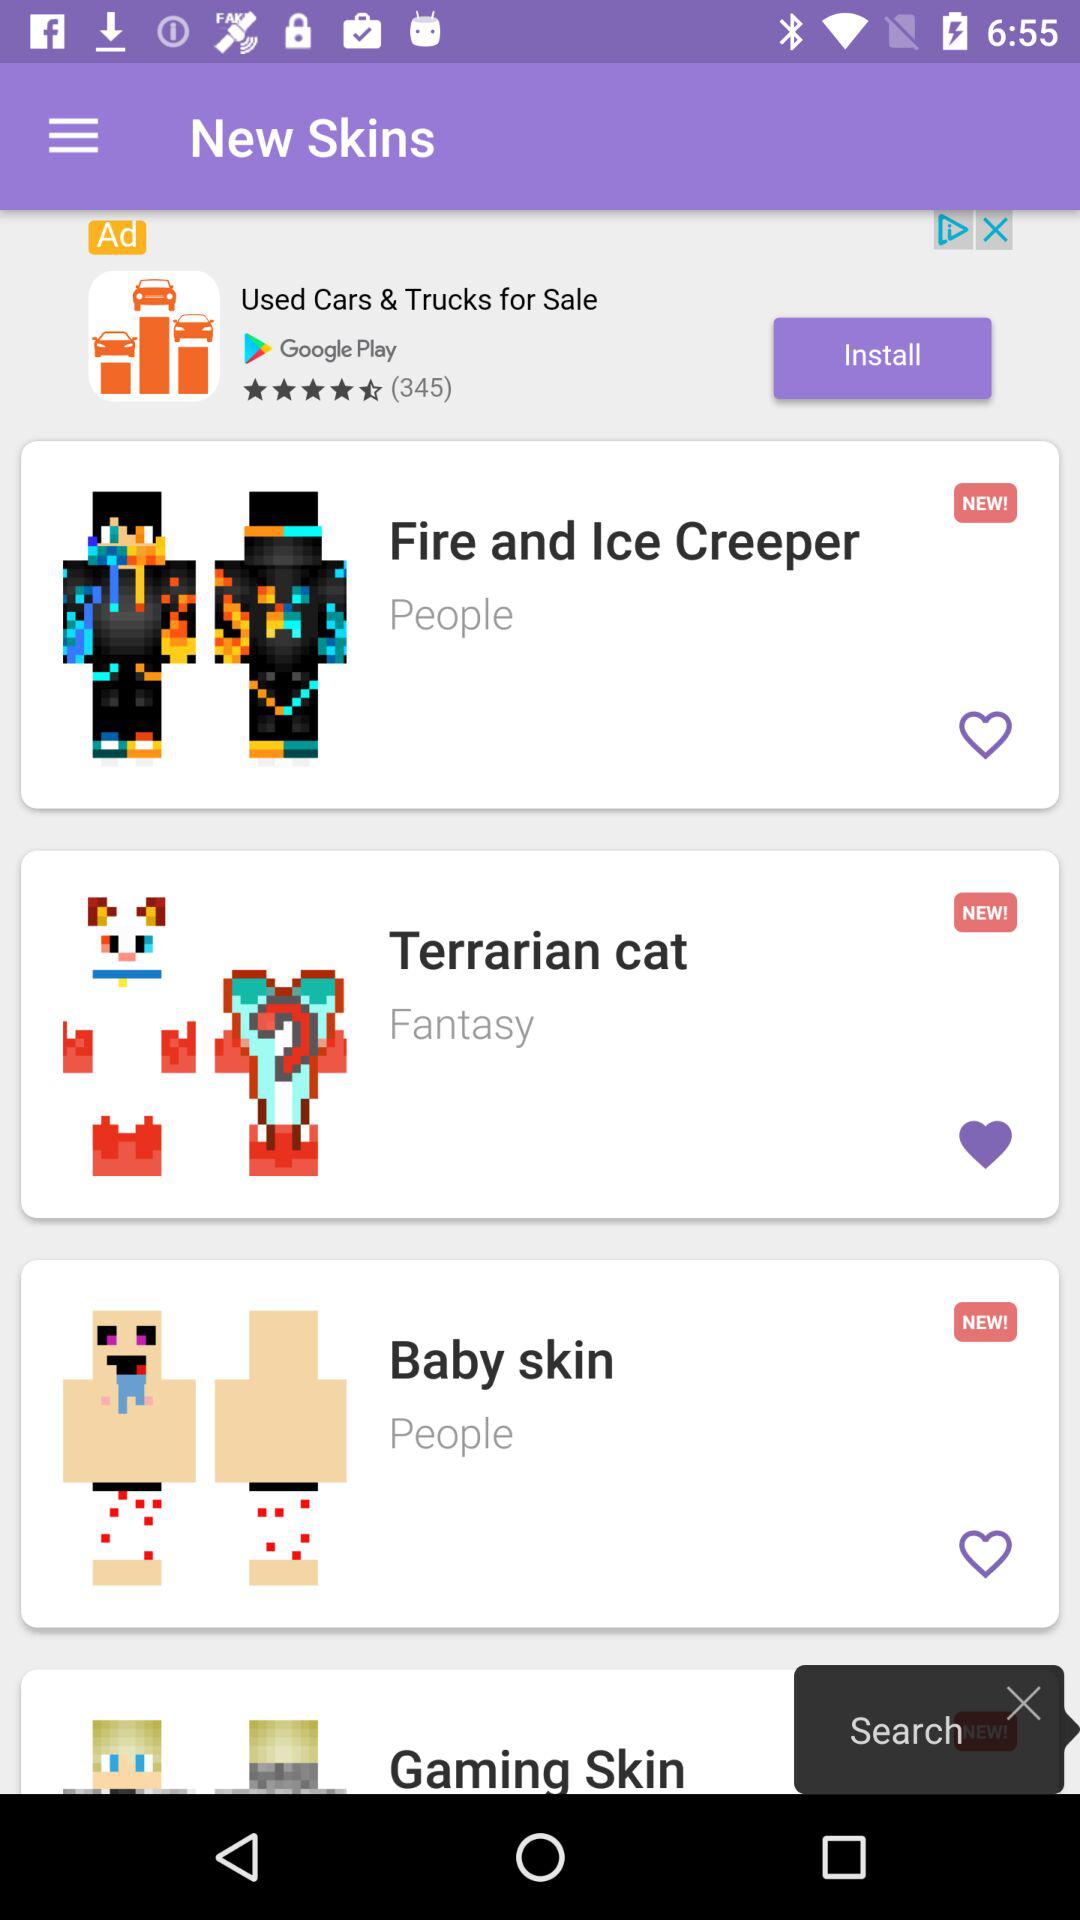 The width and height of the screenshot is (1080, 1920). I want to click on advertisement link, so click(540, 315).